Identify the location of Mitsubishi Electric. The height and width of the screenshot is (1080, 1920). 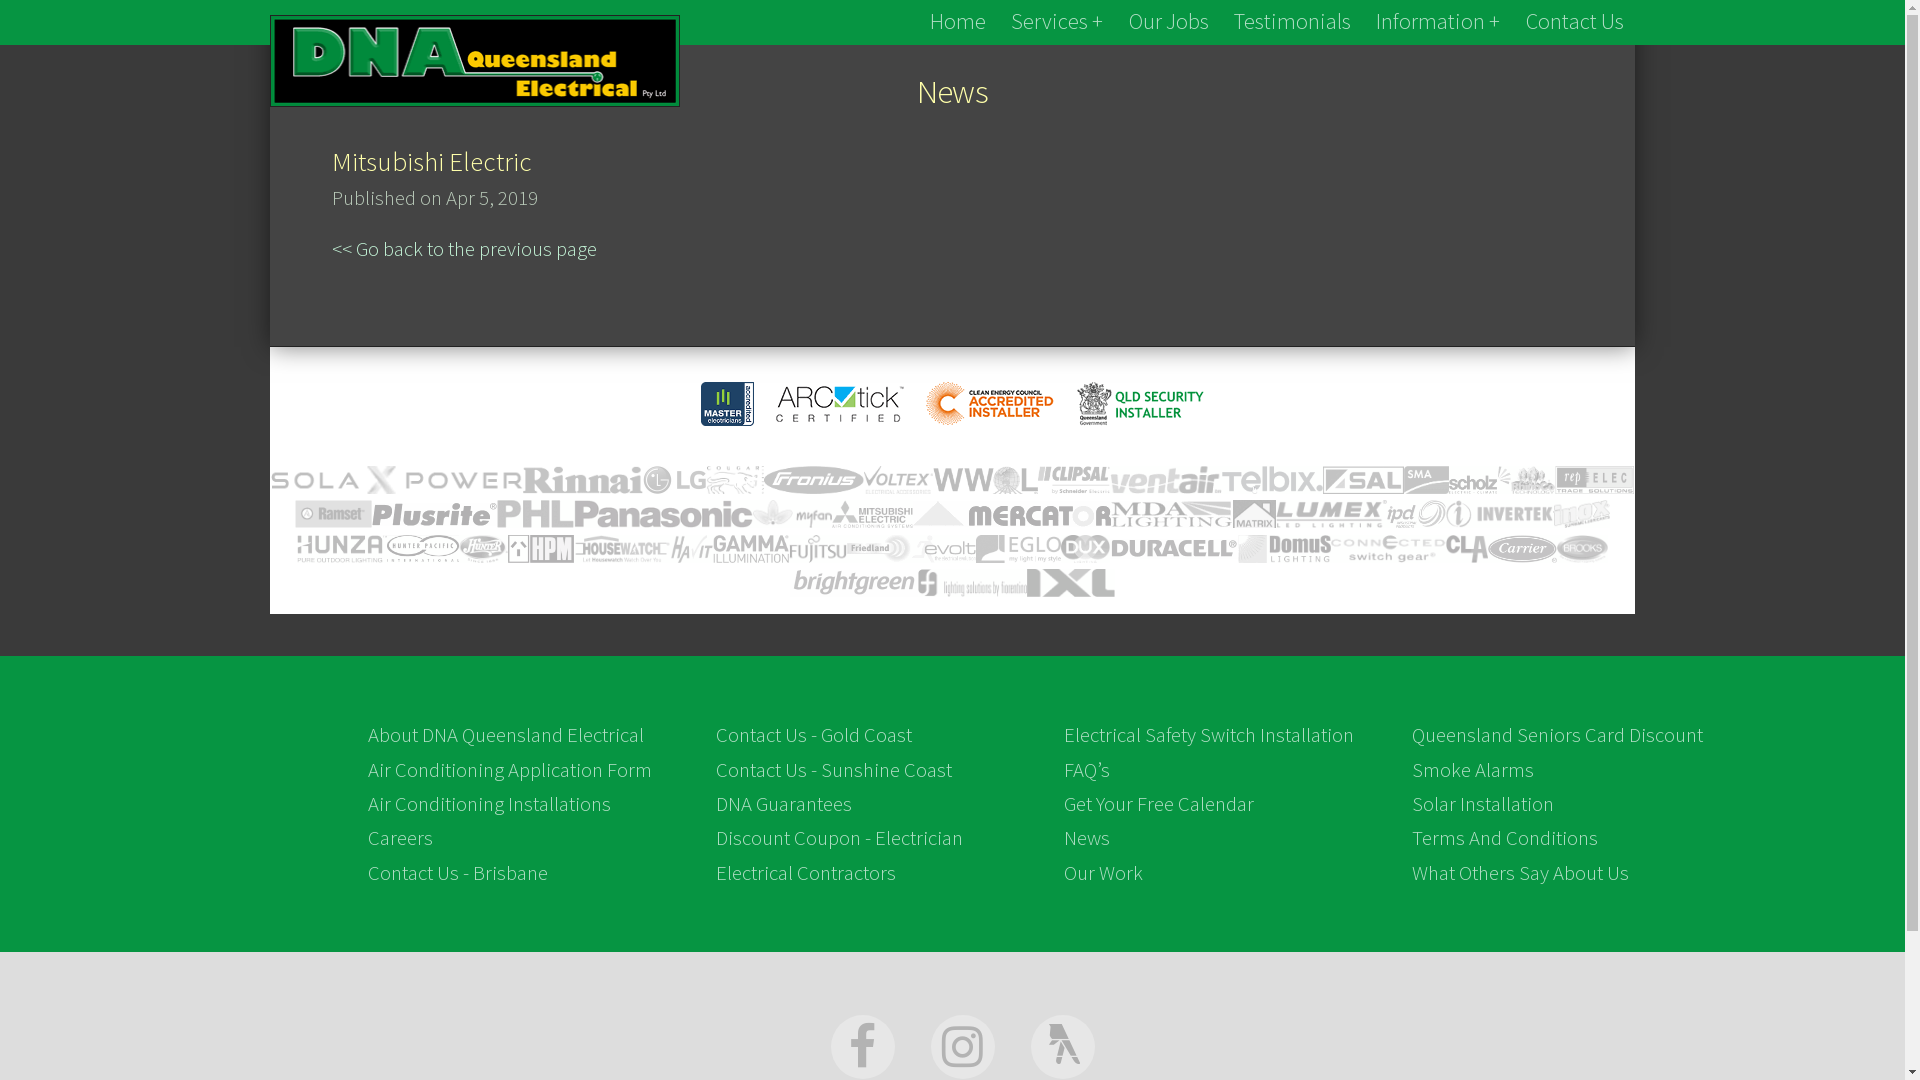
(872, 514).